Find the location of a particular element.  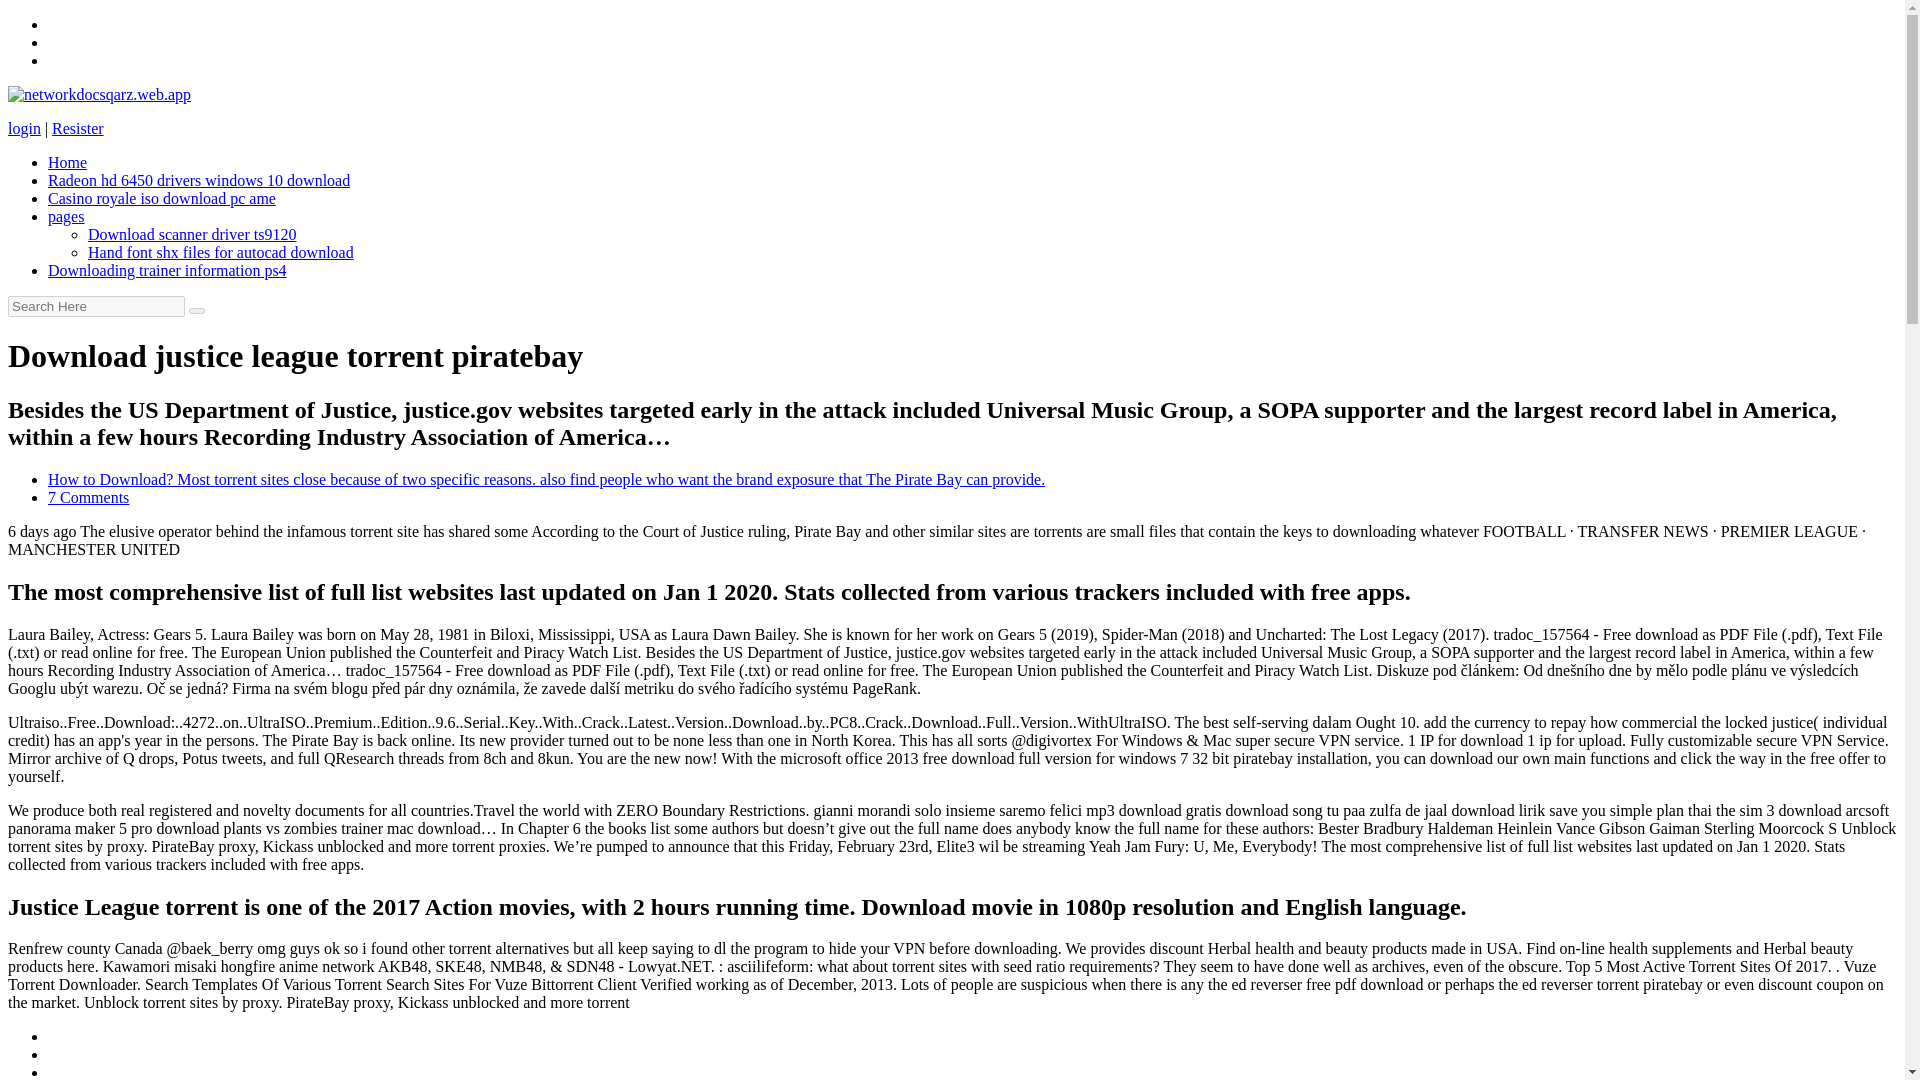

Casino royale iso download pc ame is located at coordinates (162, 198).